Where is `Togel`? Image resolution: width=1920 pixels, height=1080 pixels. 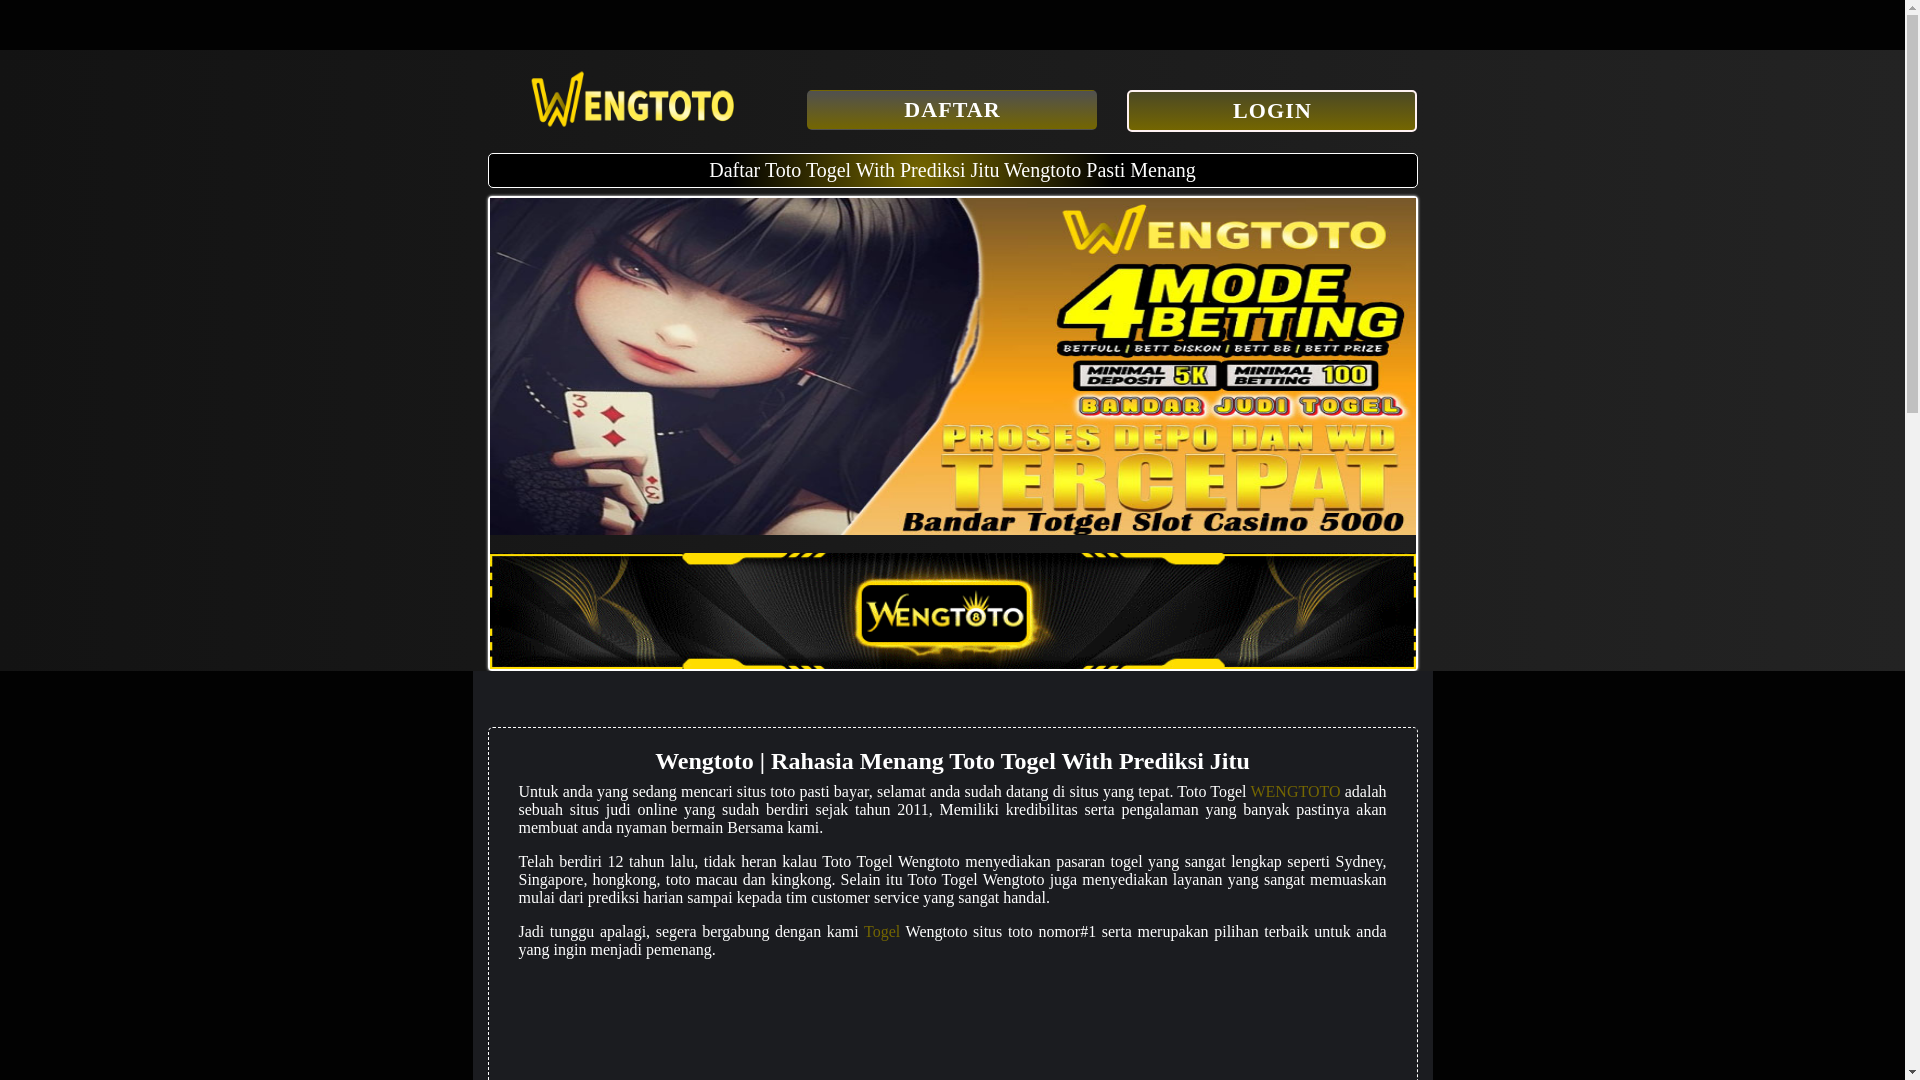
Togel is located at coordinates (882, 931).